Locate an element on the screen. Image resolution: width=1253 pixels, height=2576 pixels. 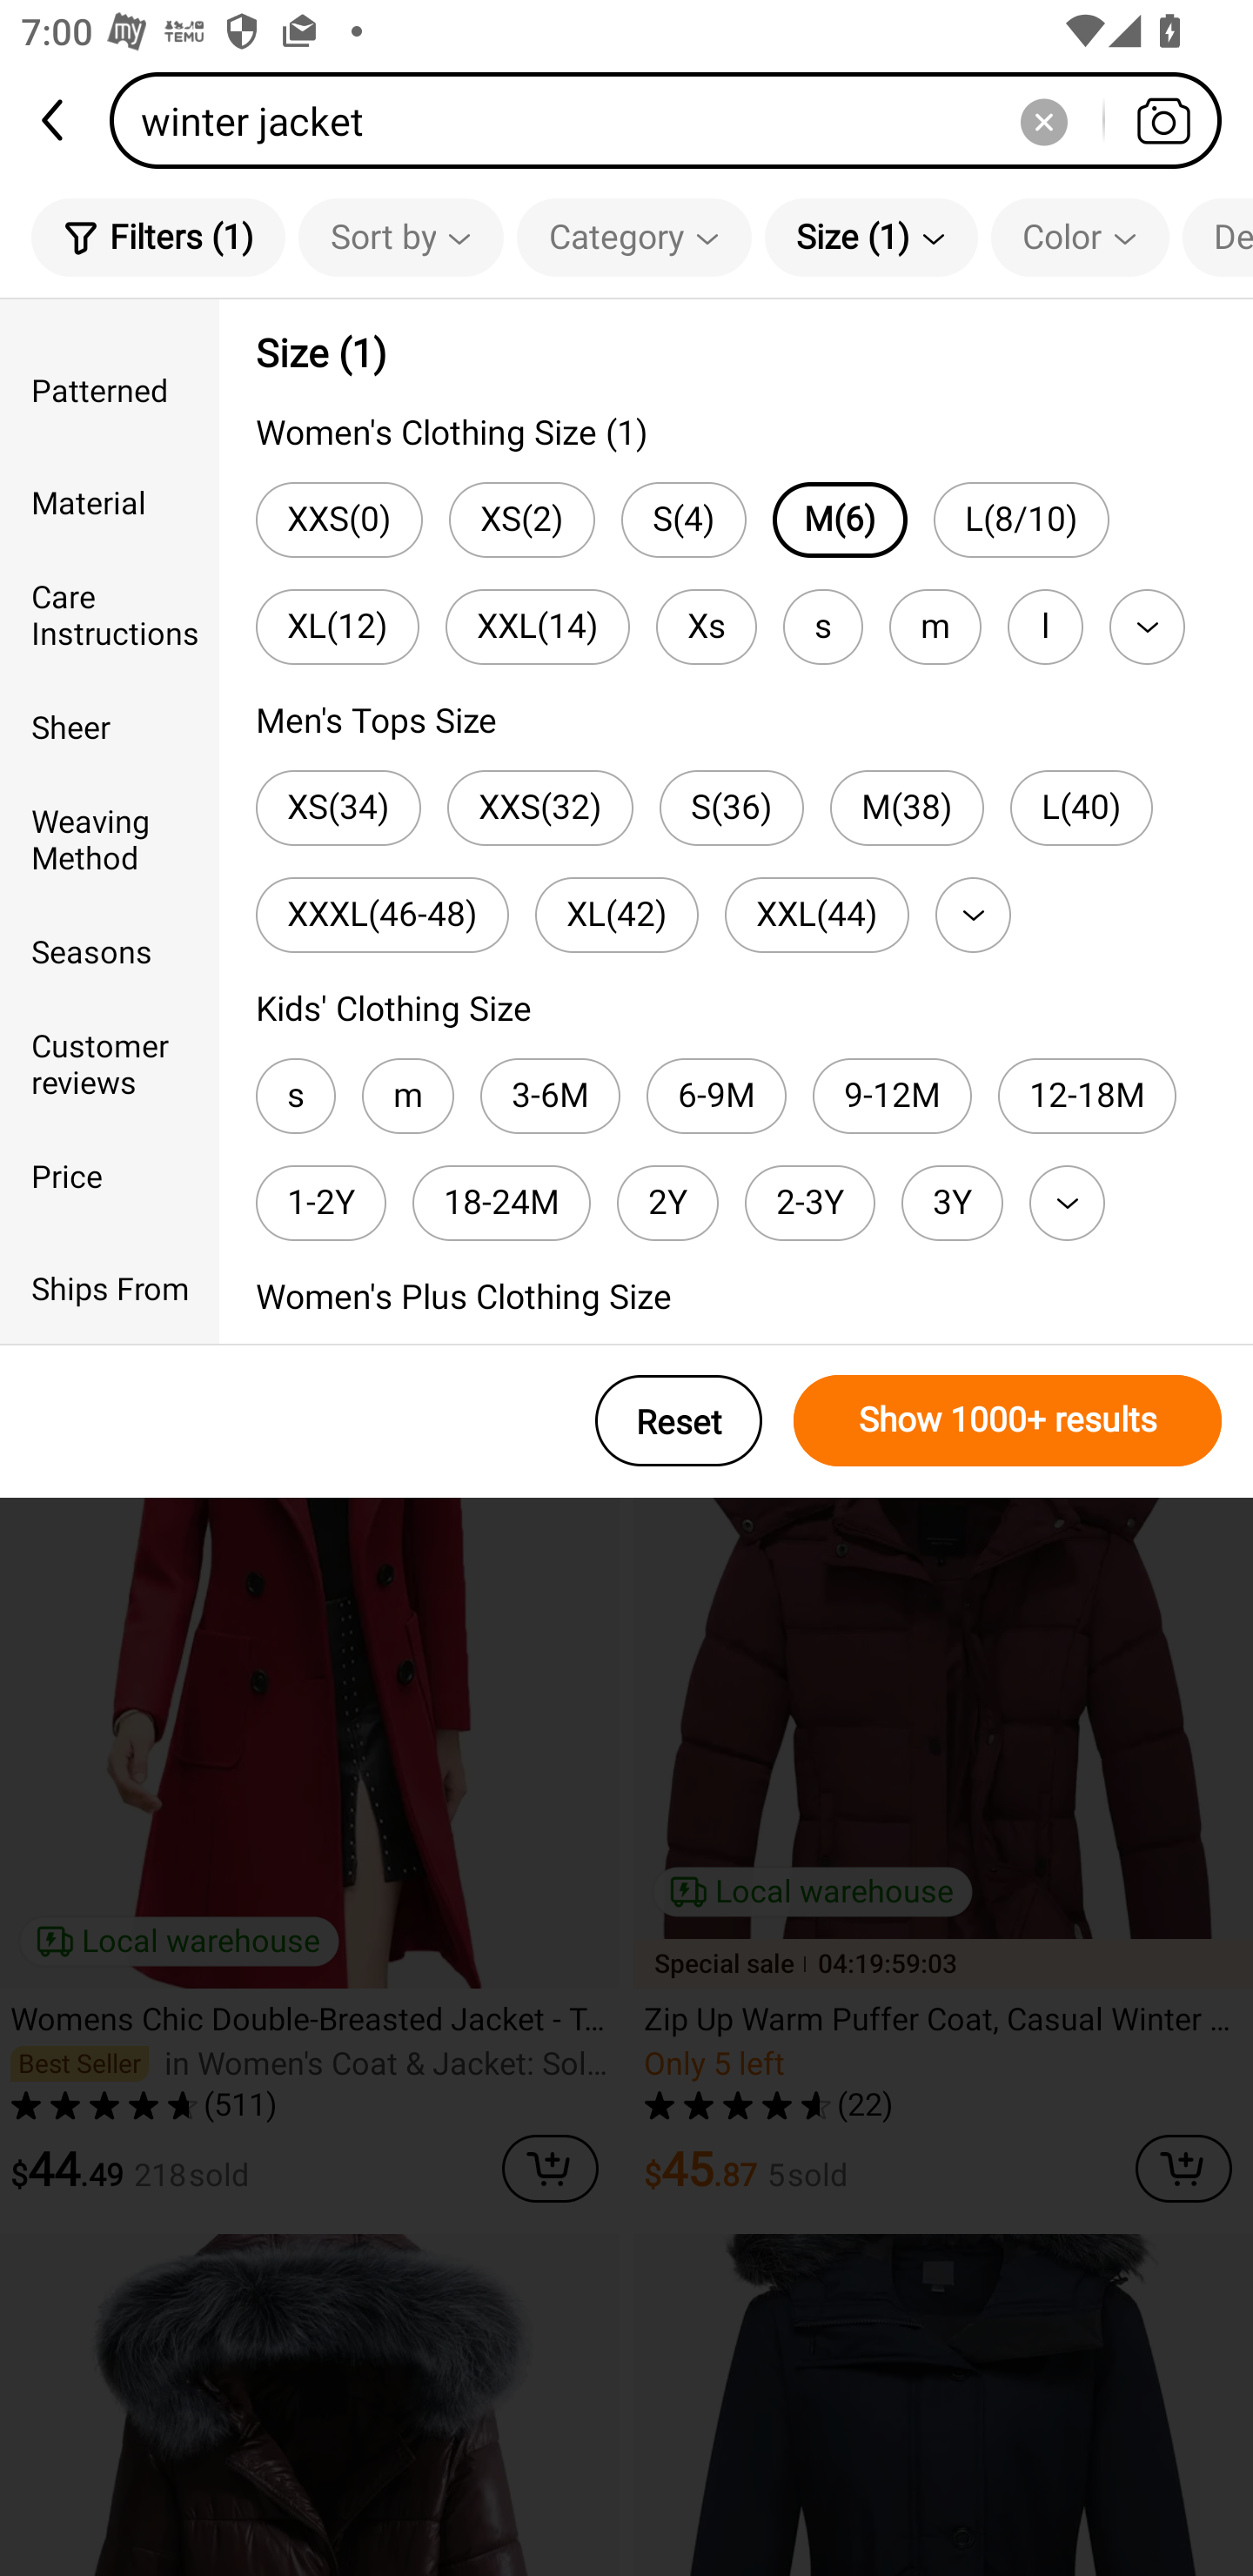
Weaving Method is located at coordinates (110, 838).